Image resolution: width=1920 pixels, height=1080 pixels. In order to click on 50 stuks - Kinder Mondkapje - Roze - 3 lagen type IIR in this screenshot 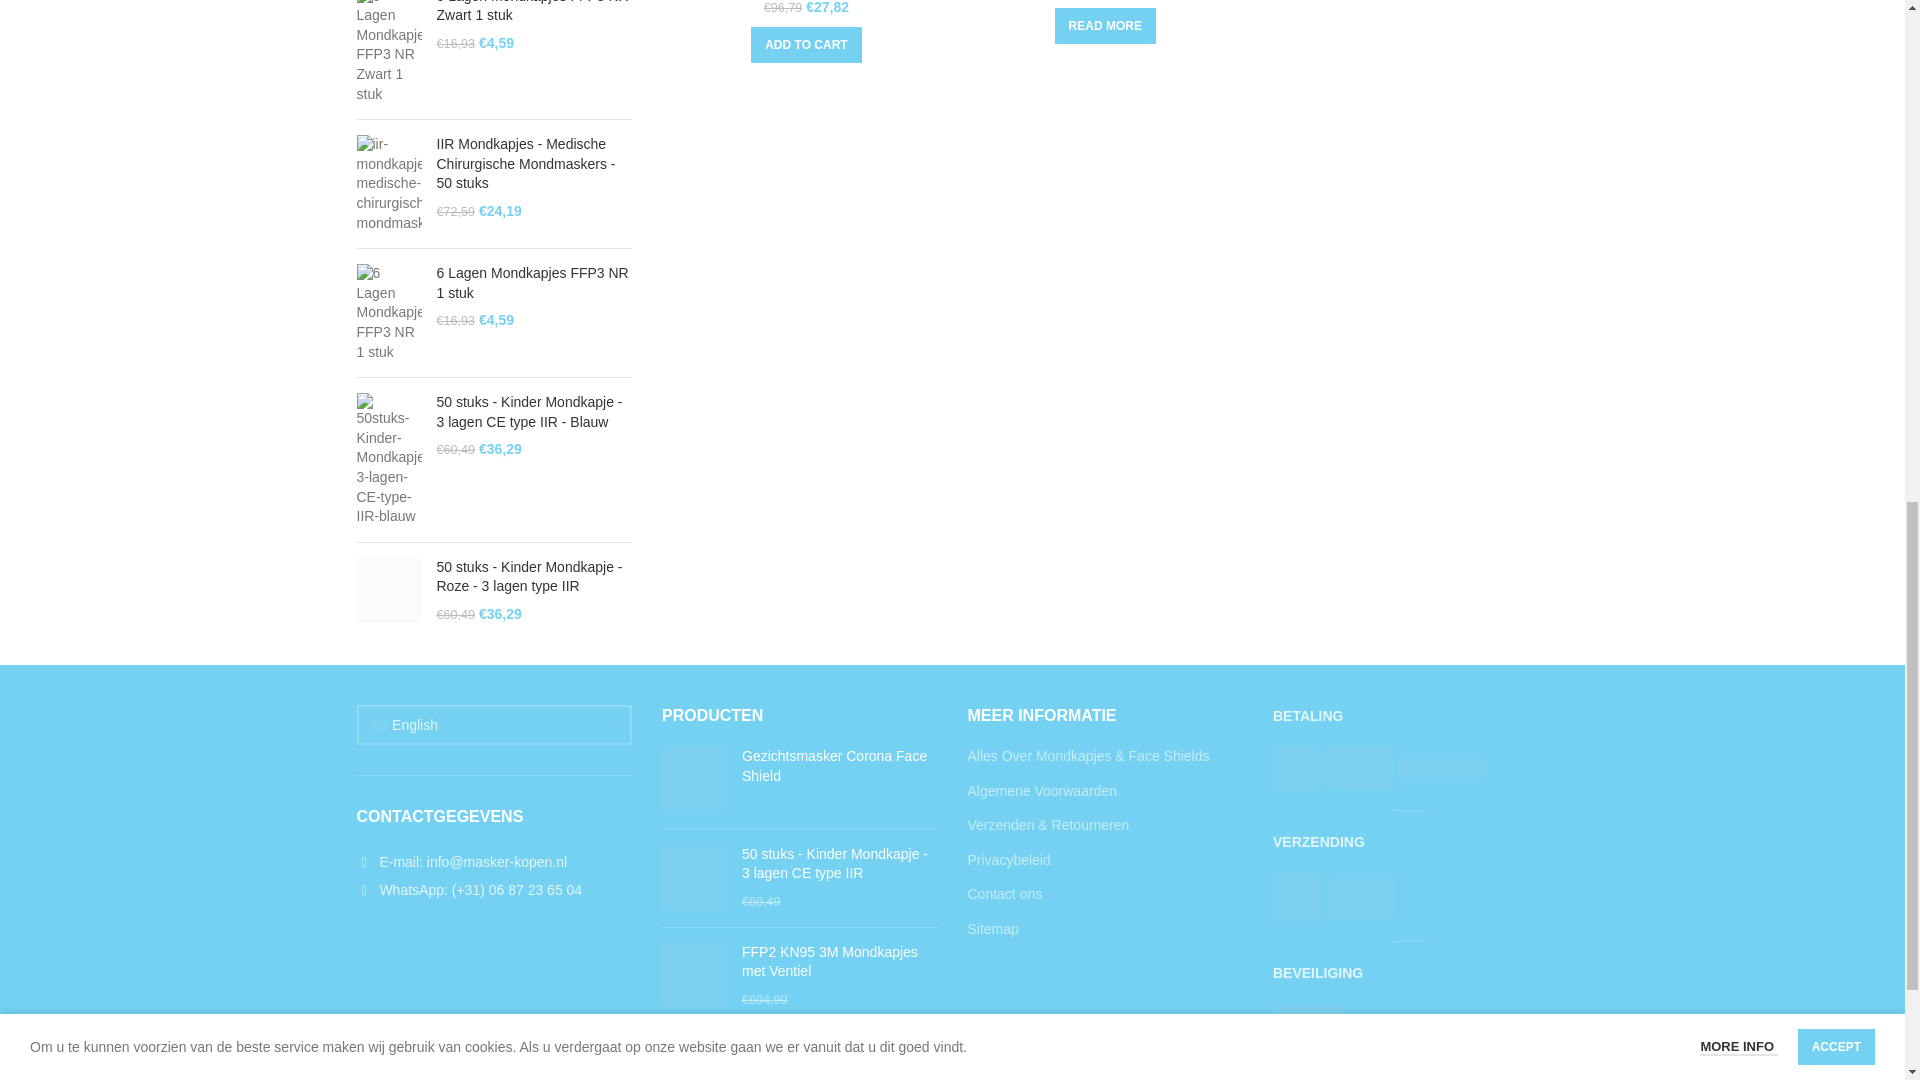, I will do `click(533, 578)`.